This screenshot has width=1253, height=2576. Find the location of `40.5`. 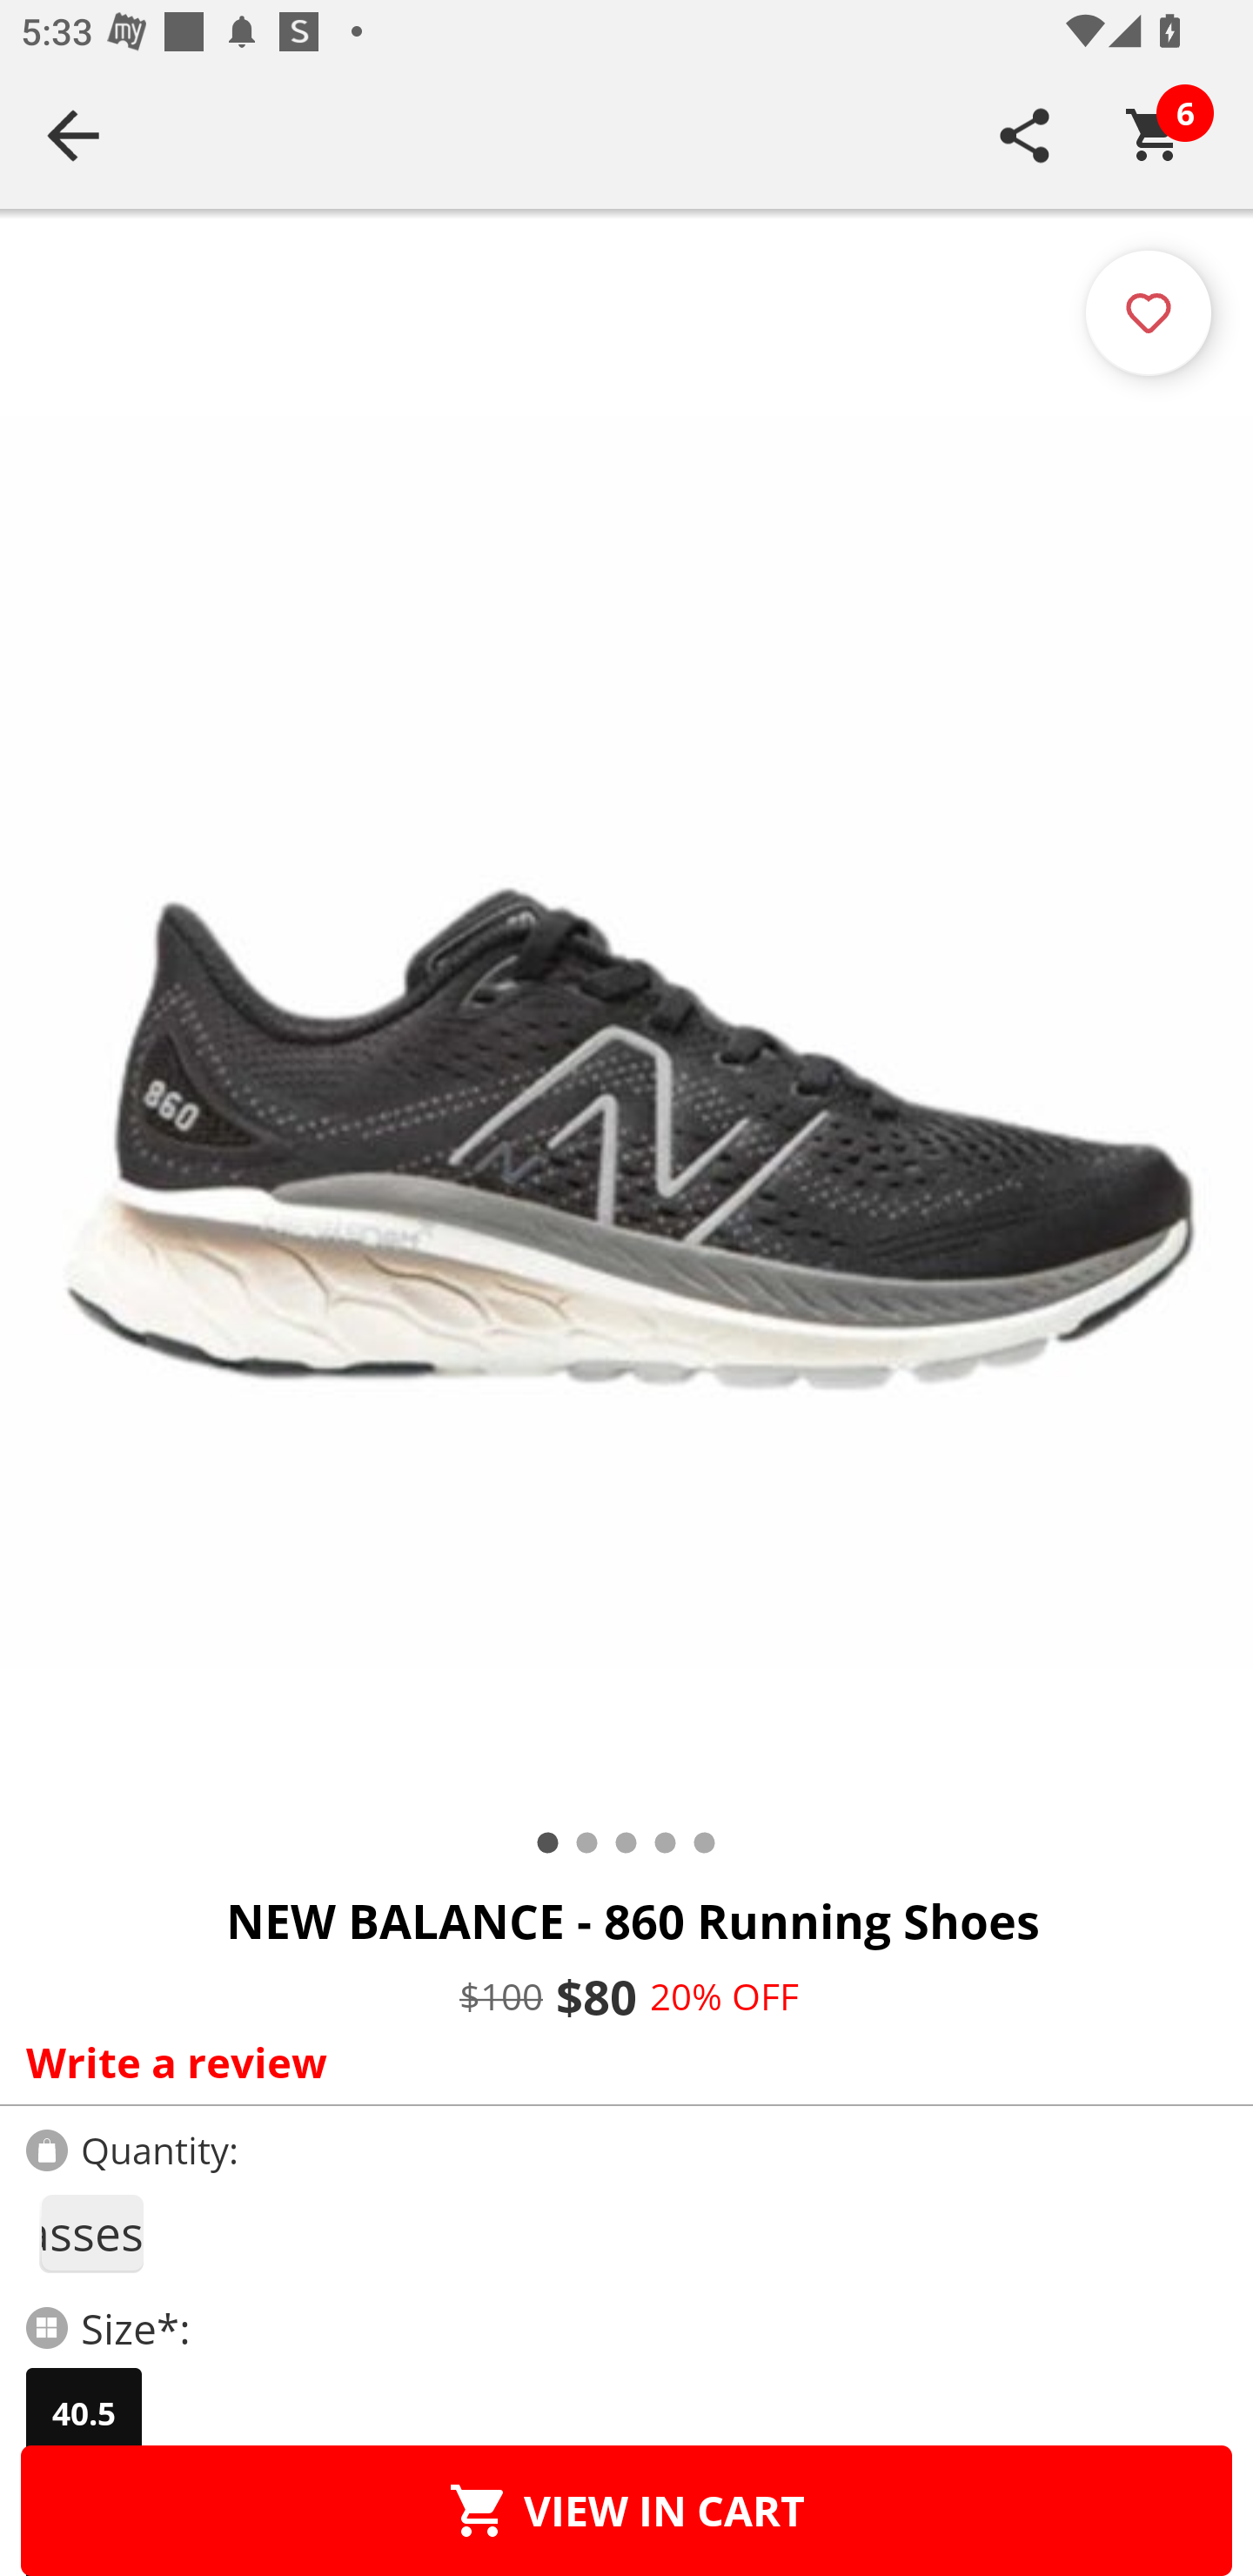

40.5 is located at coordinates (84, 2413).